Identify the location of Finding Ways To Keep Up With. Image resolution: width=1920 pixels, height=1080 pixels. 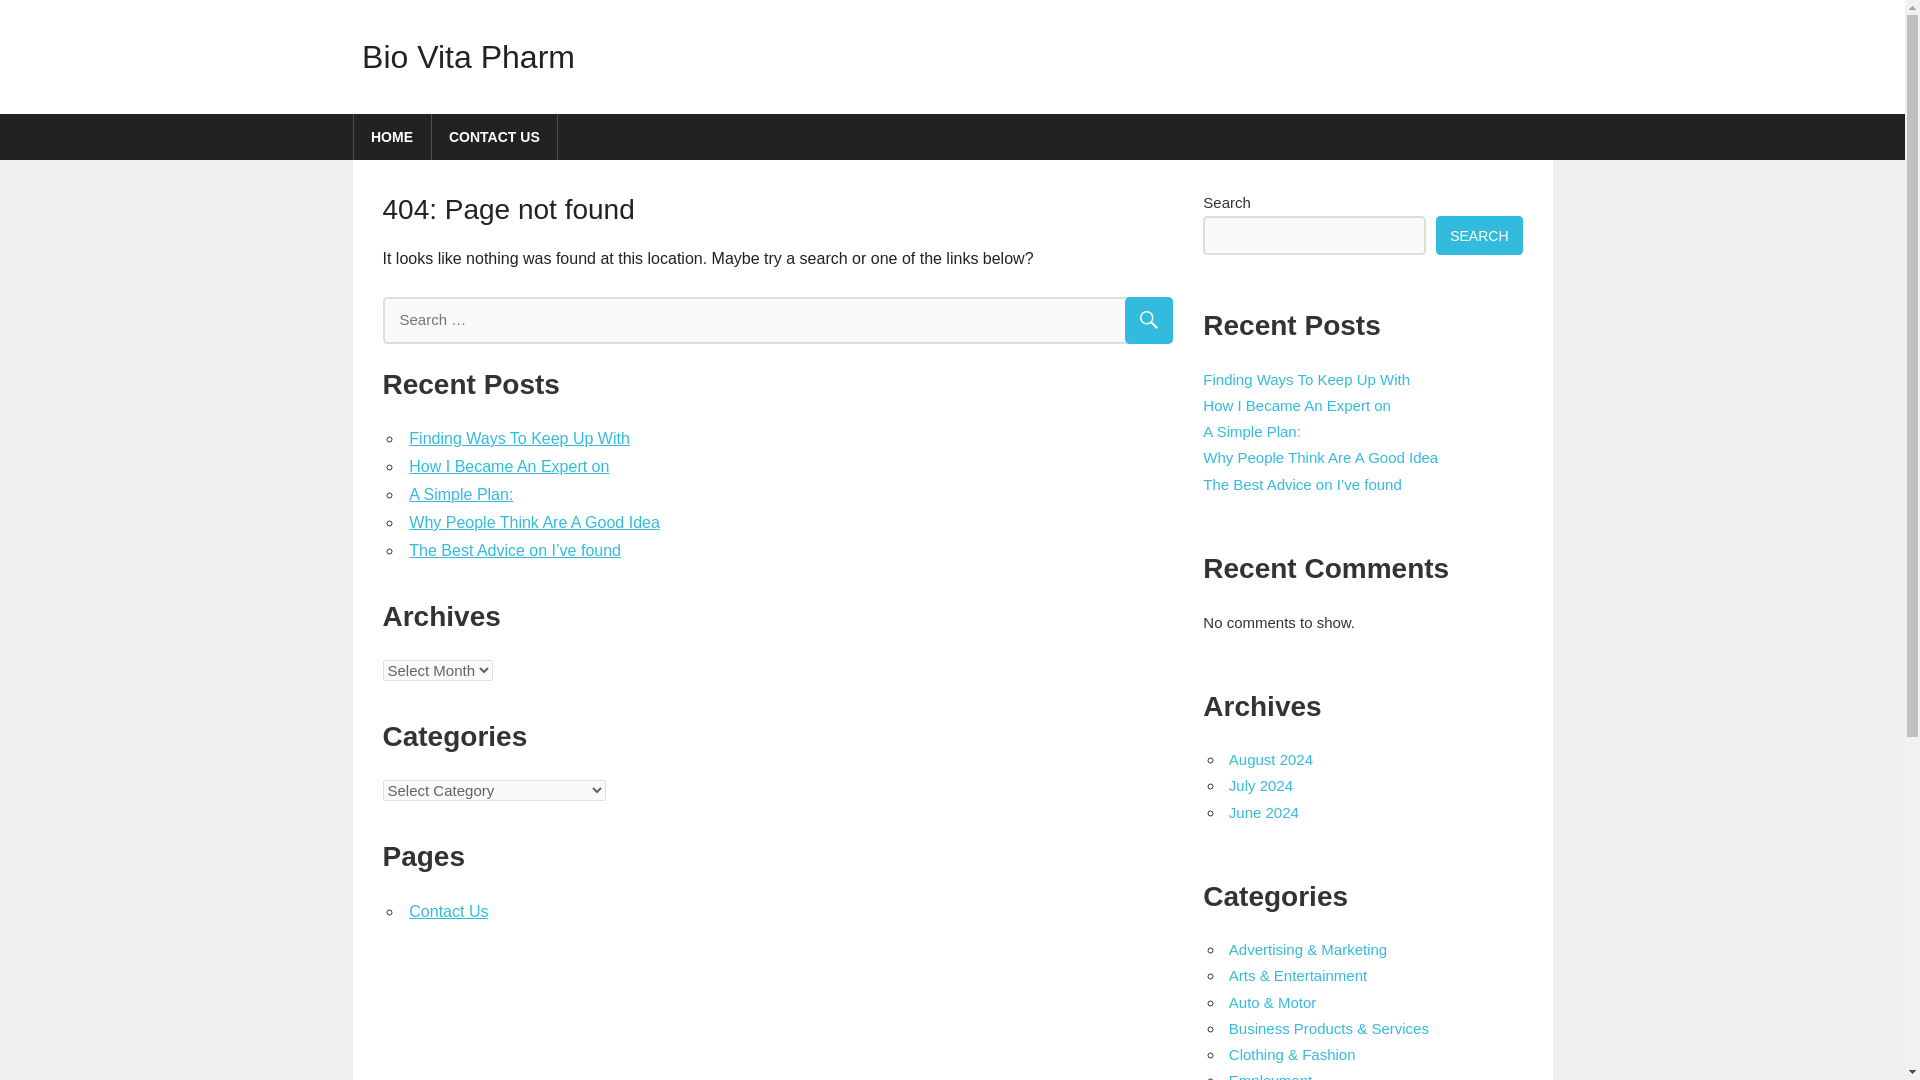
(1306, 379).